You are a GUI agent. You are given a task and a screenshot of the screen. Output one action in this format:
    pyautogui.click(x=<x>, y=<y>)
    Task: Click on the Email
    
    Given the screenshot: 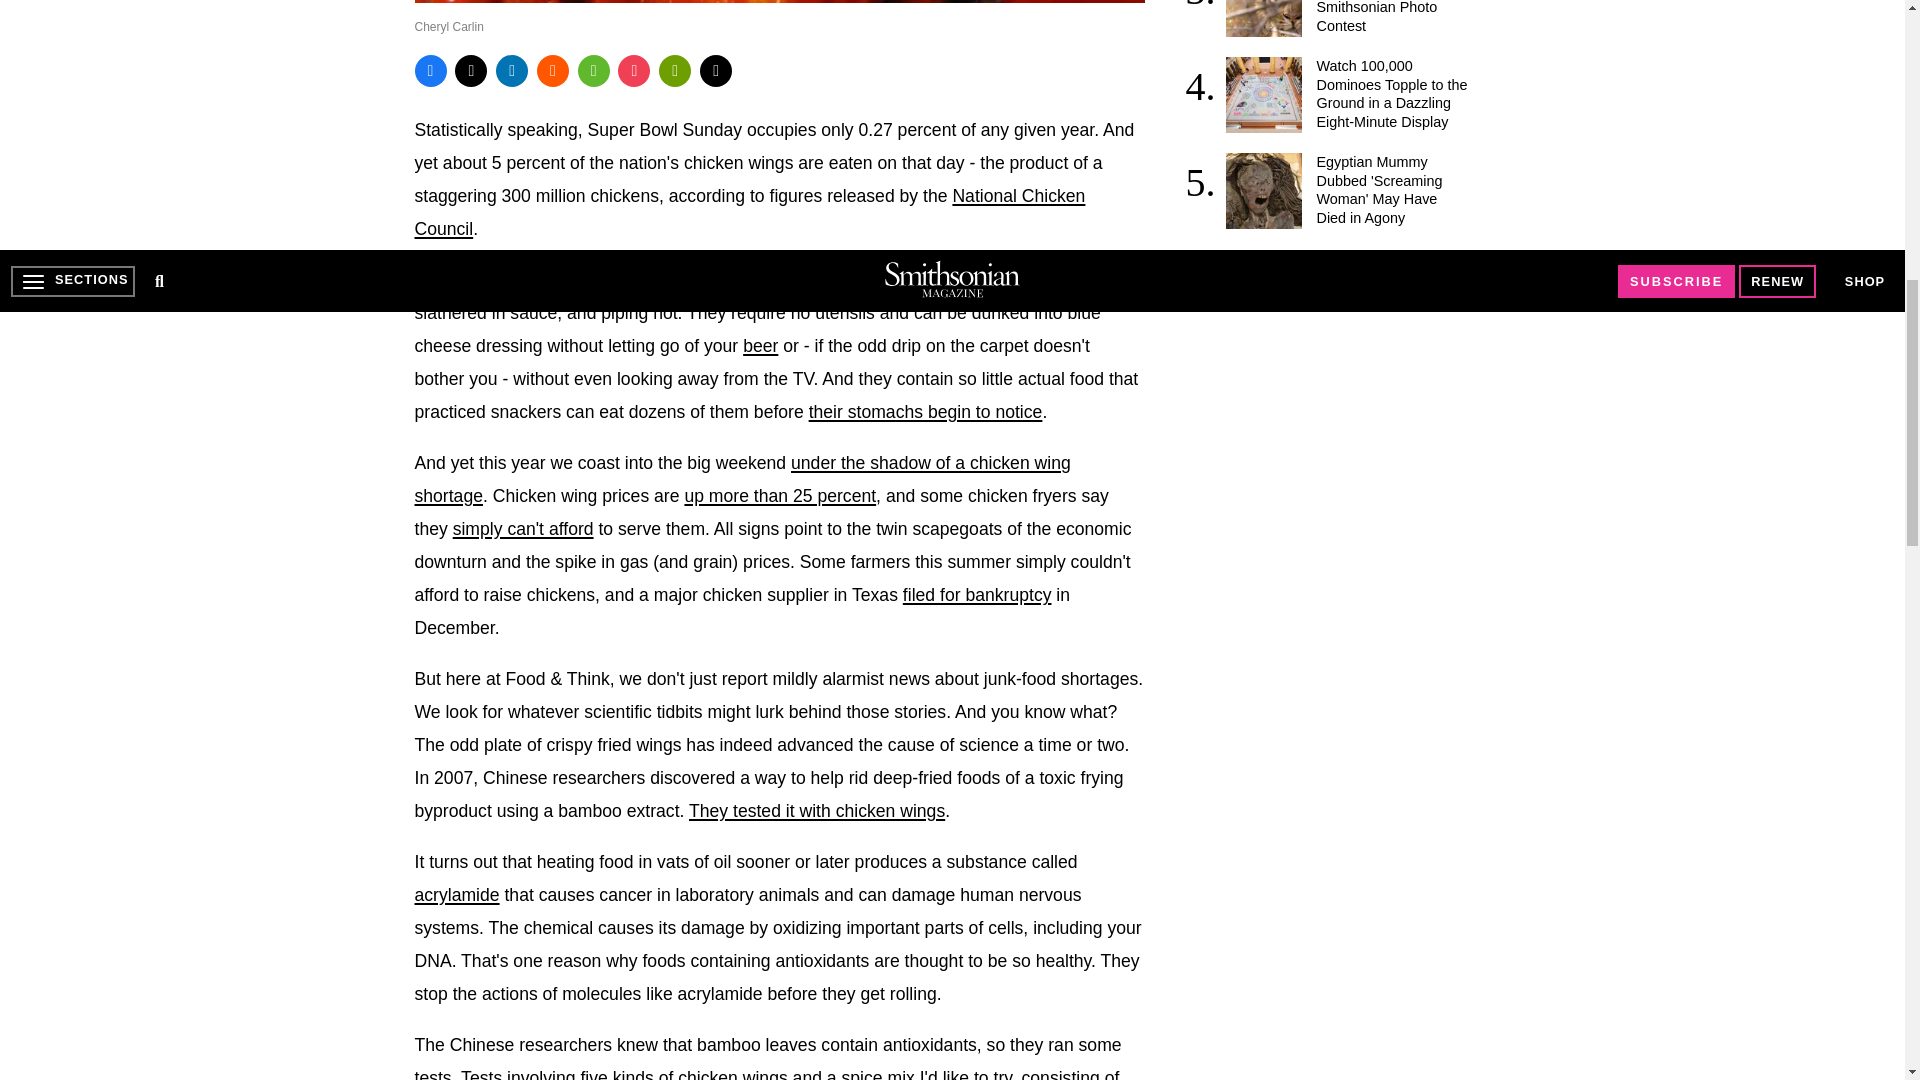 What is the action you would take?
    pyautogui.click(x=716, y=71)
    